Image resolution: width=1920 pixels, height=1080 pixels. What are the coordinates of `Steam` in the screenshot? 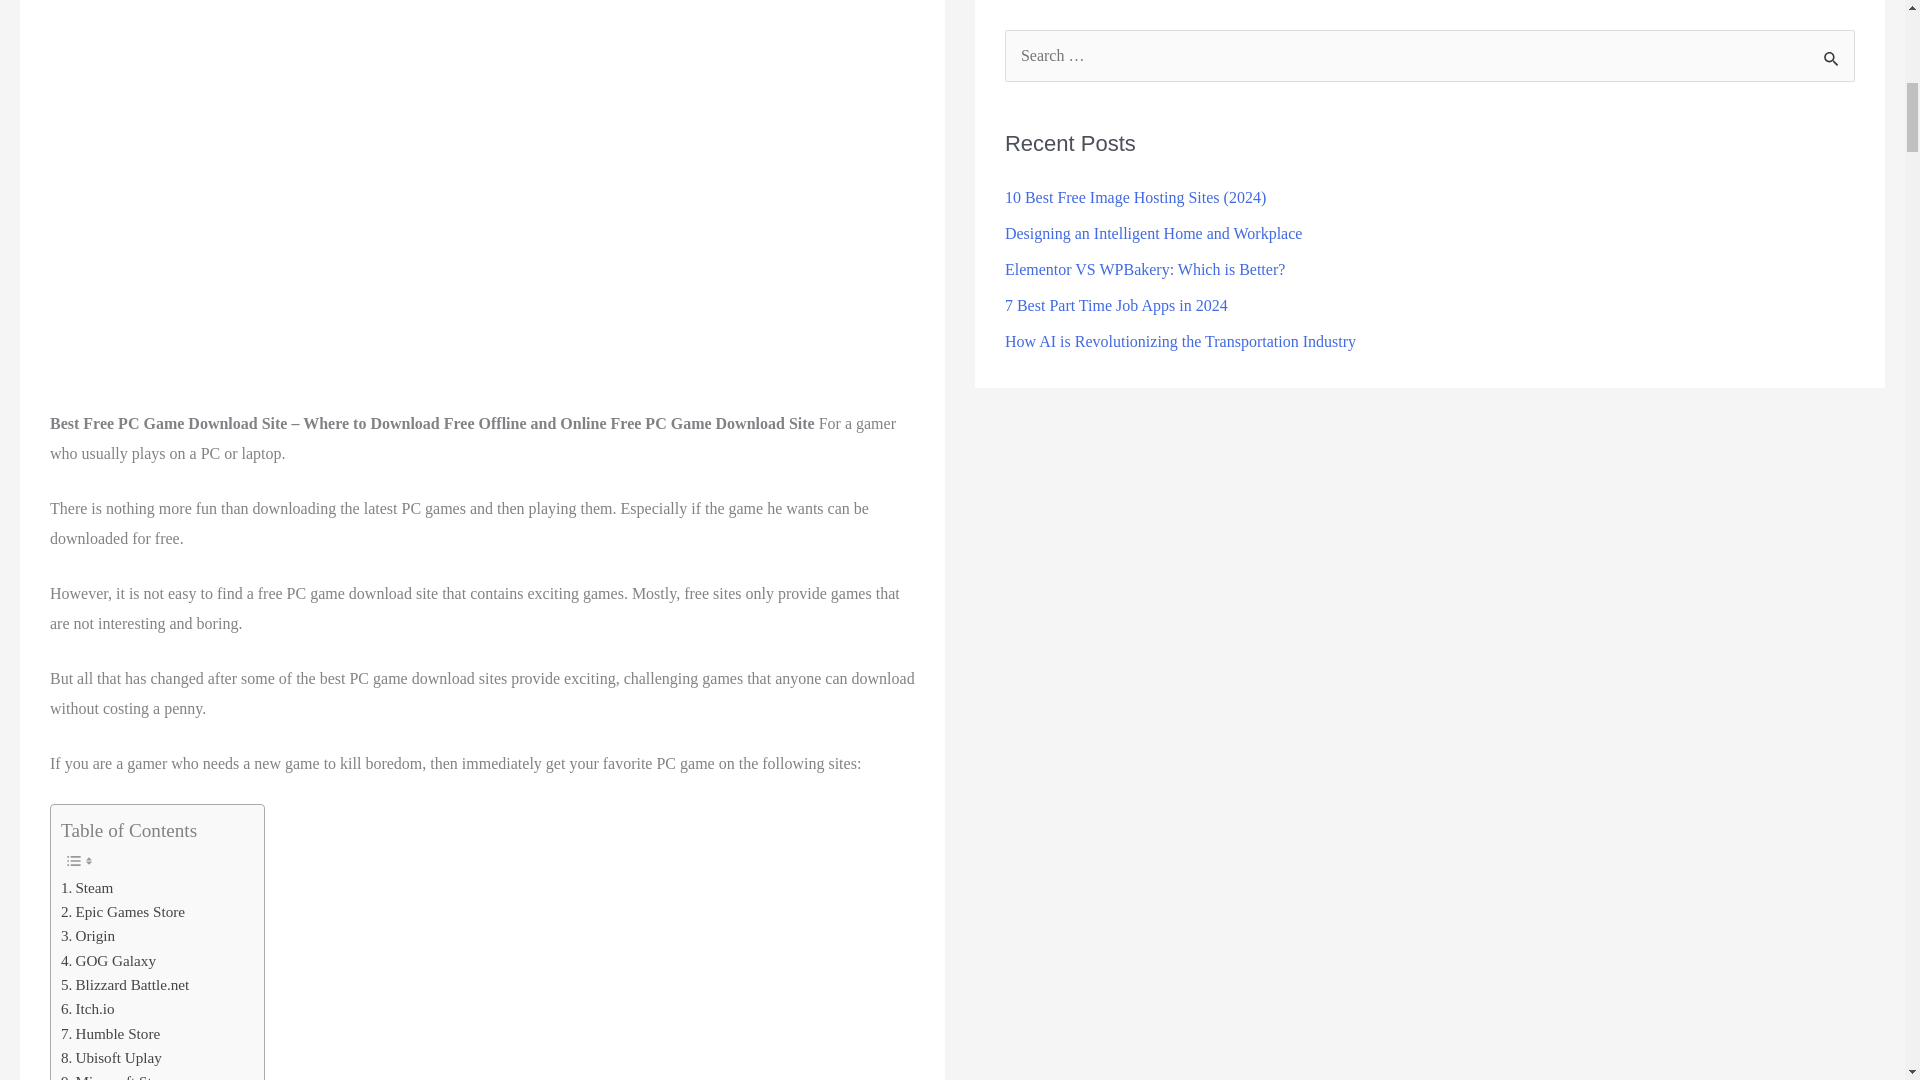 It's located at (87, 887).